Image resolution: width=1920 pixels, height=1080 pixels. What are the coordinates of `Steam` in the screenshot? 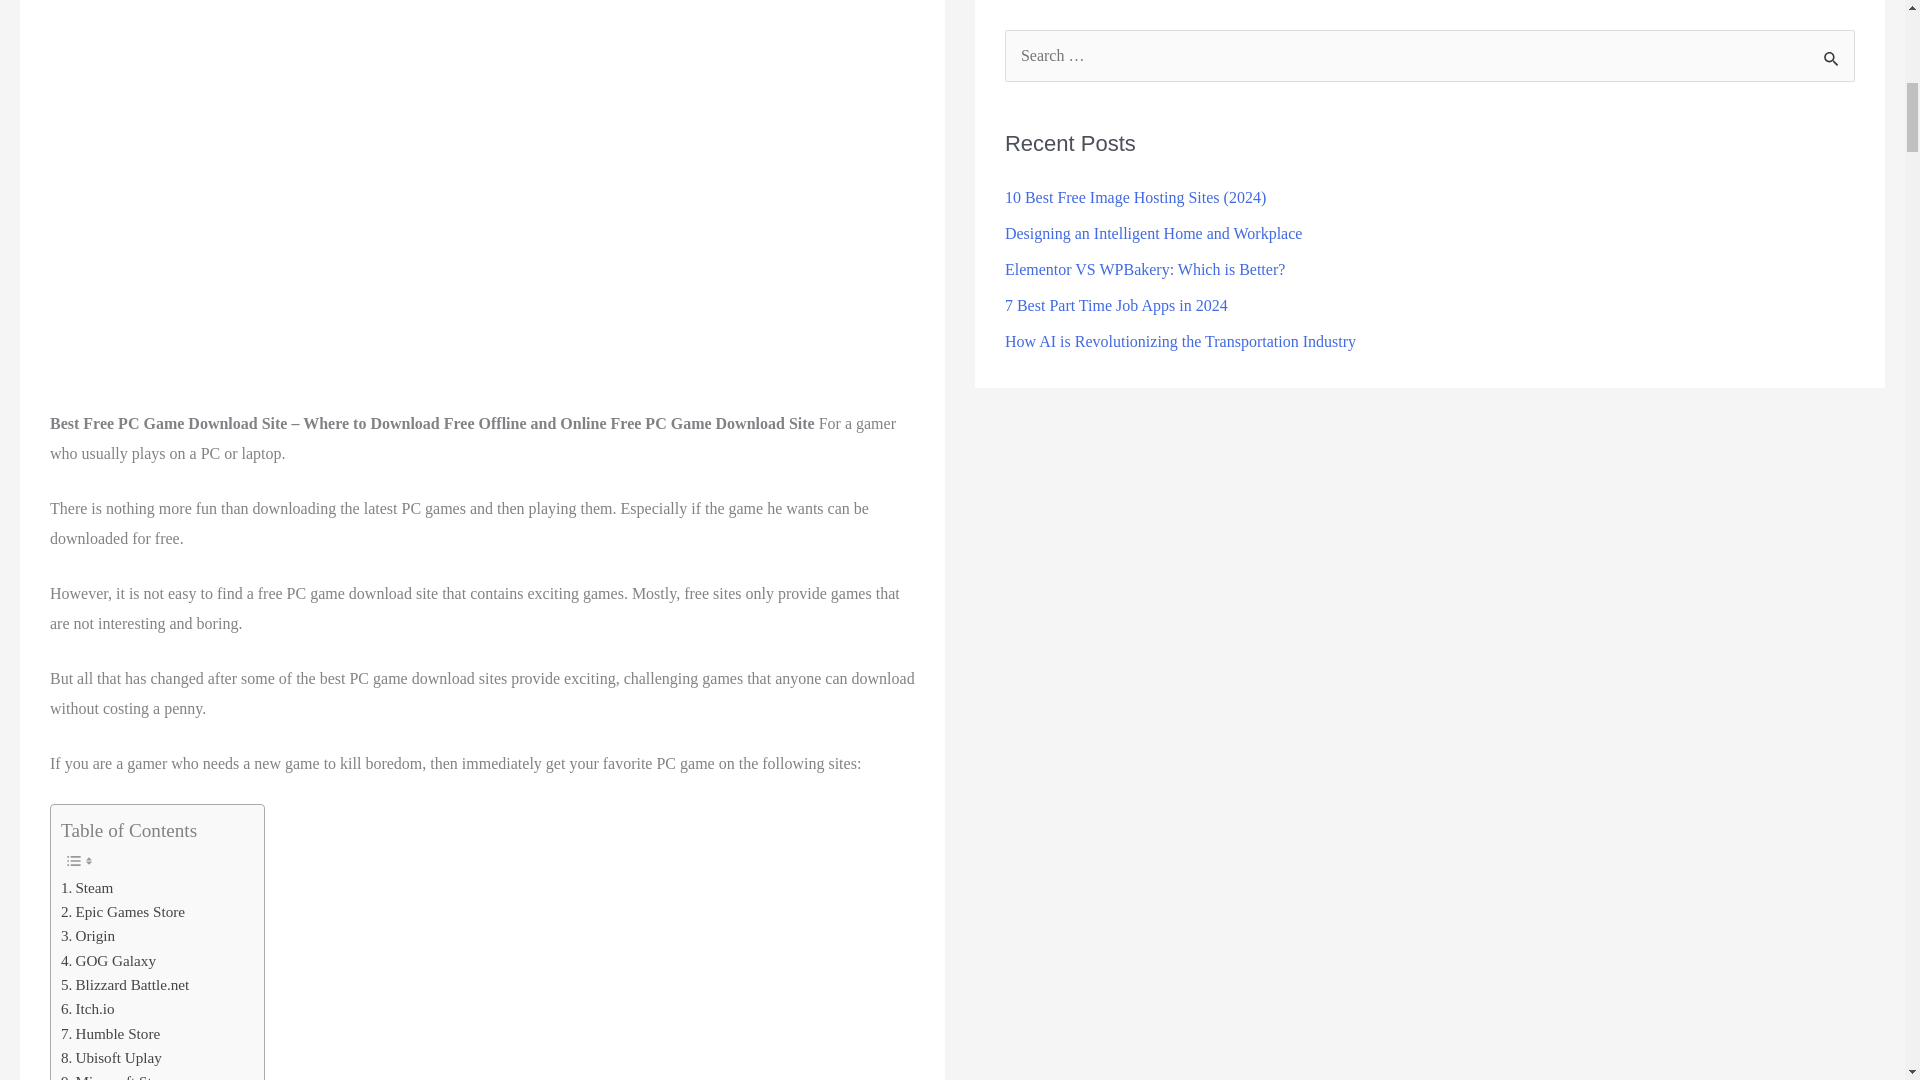 It's located at (87, 887).